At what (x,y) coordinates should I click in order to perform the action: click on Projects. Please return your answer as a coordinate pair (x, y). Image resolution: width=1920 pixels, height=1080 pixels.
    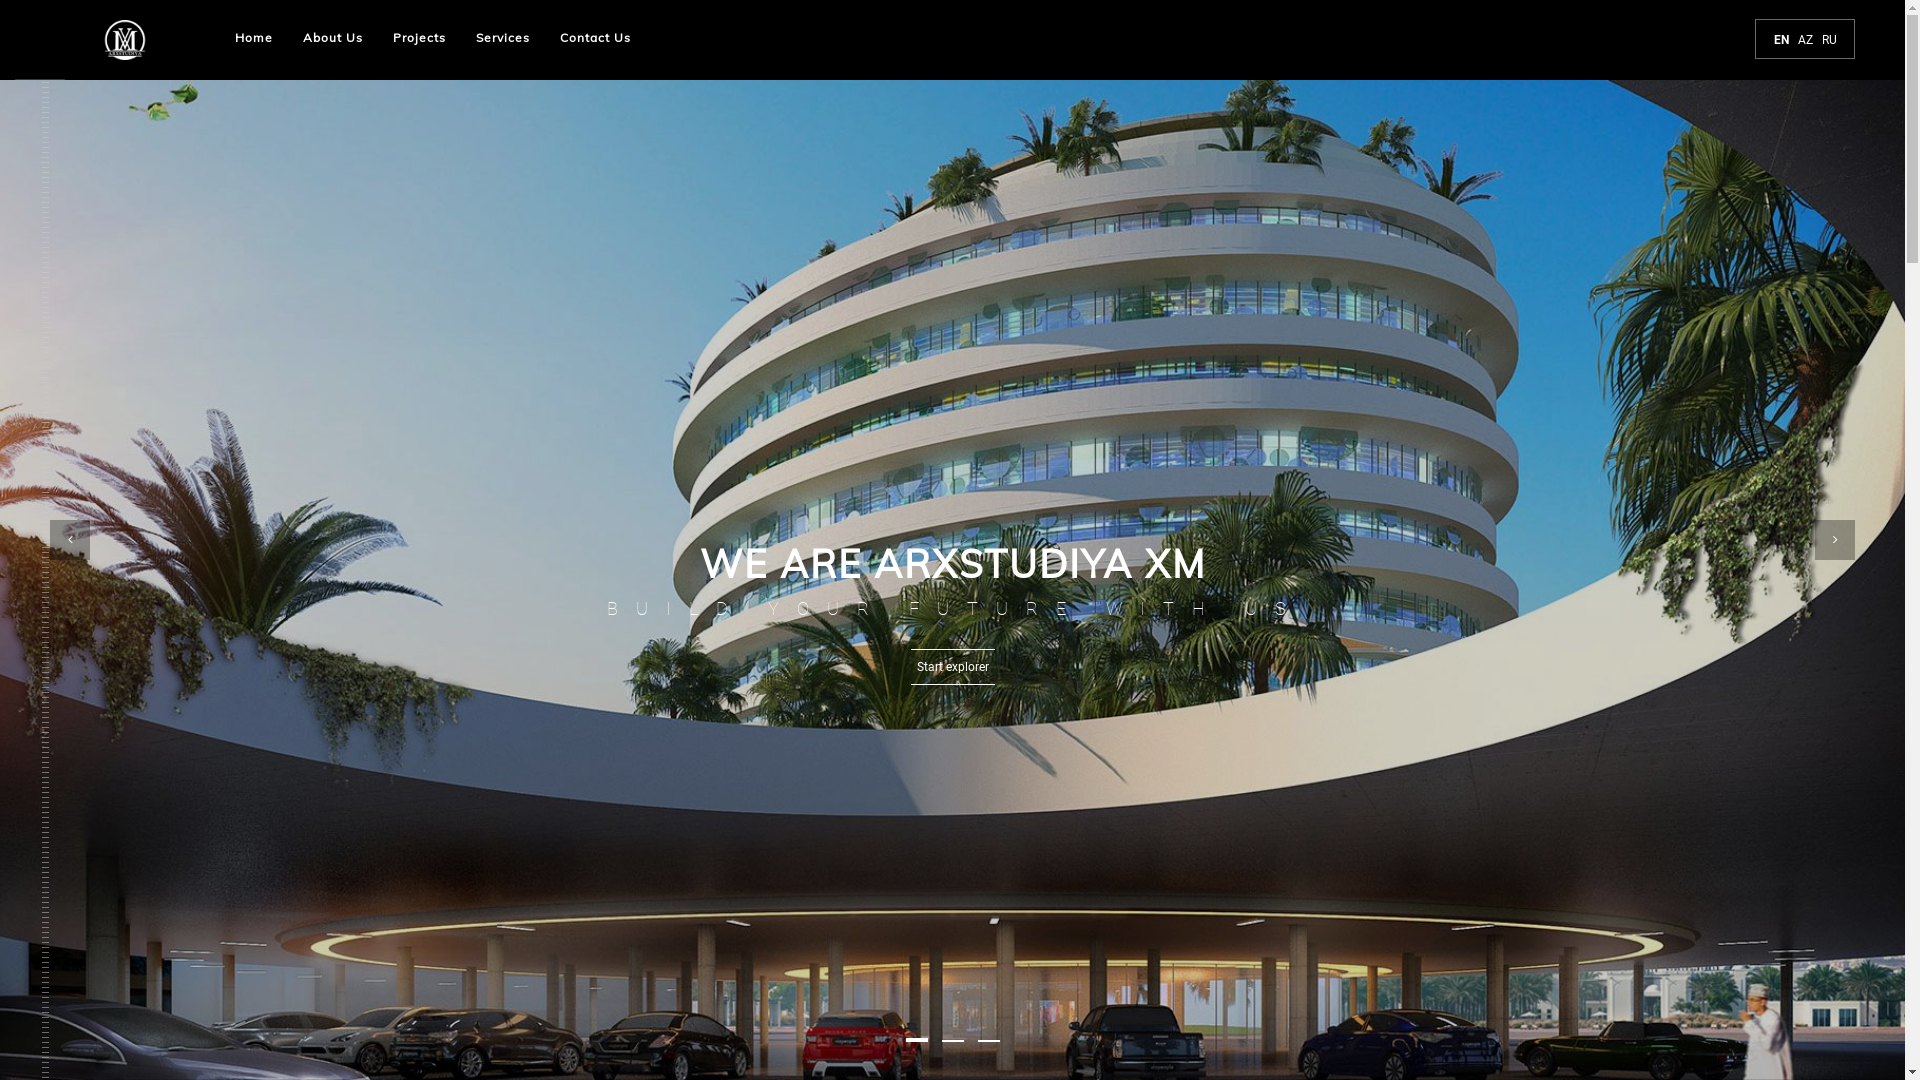
    Looking at the image, I should click on (420, 38).